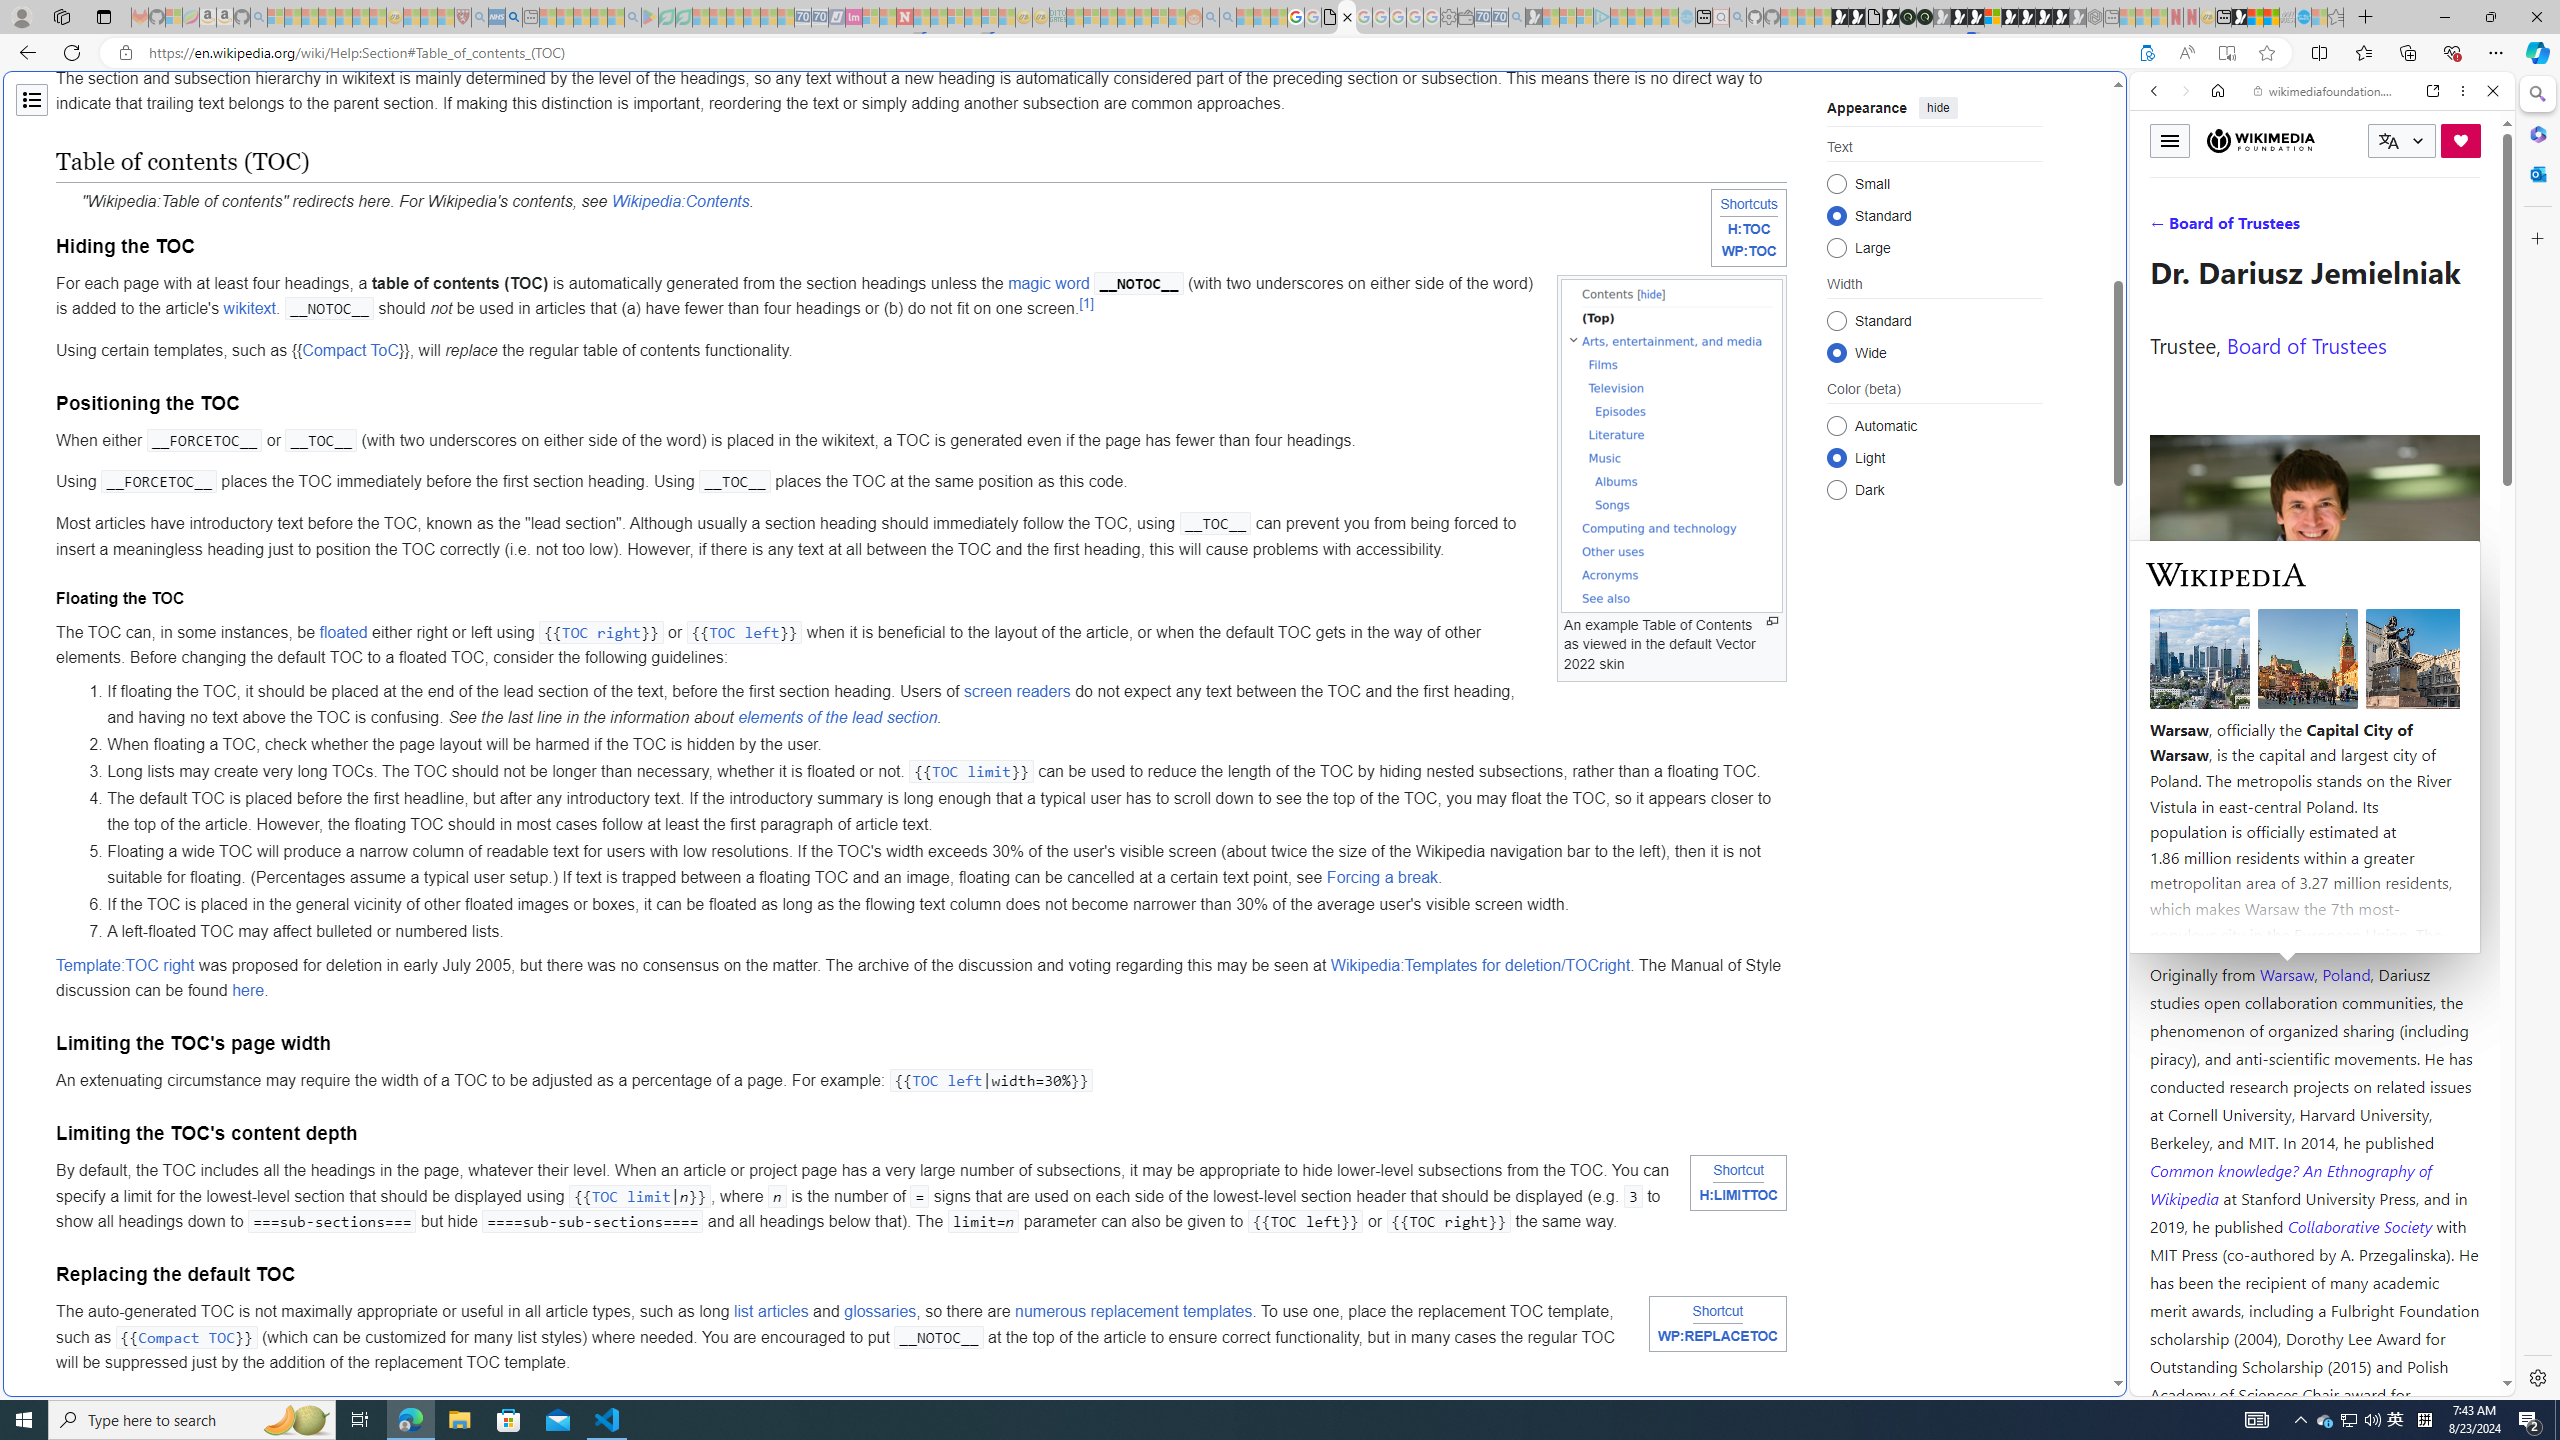 The image size is (2560, 1440). What do you see at coordinates (1465, 17) in the screenshot?
I see `Wallet - Sleeping` at bounding box center [1465, 17].